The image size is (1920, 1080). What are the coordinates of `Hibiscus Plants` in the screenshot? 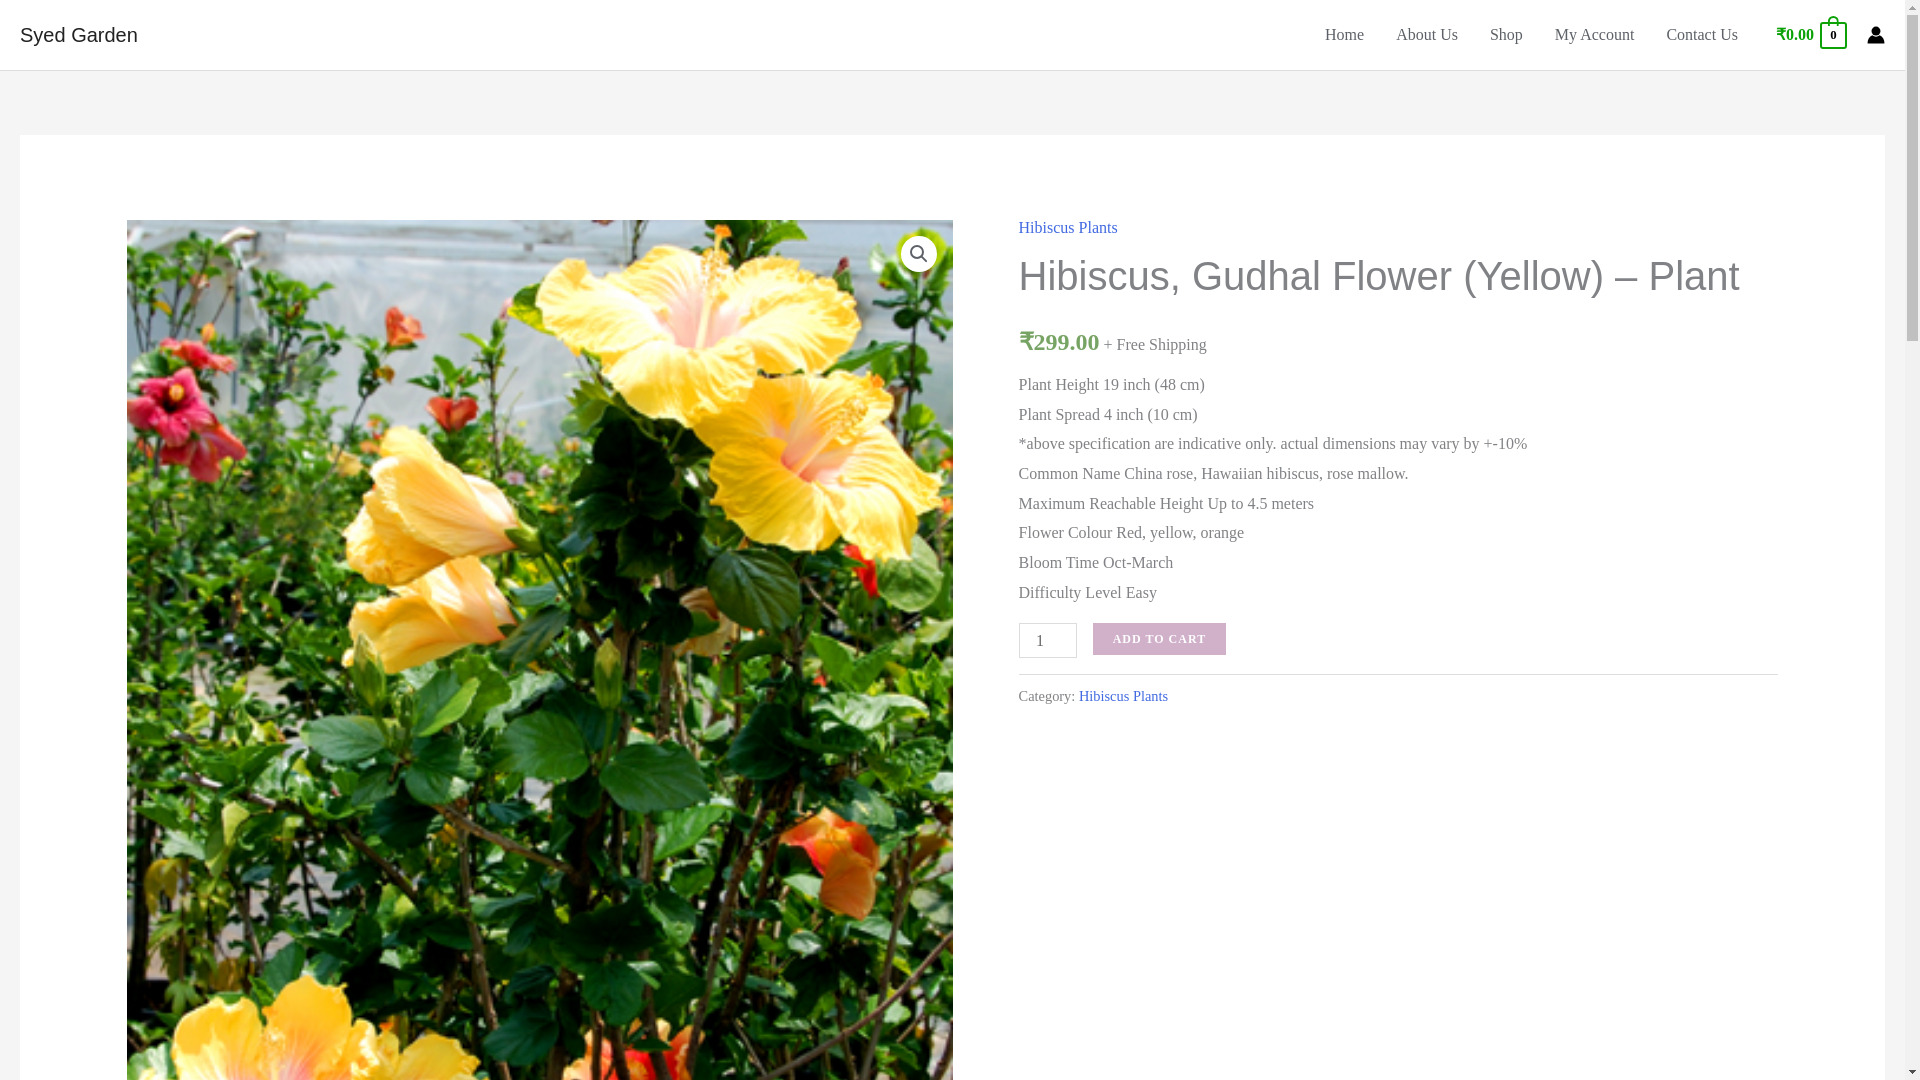 It's located at (1068, 228).